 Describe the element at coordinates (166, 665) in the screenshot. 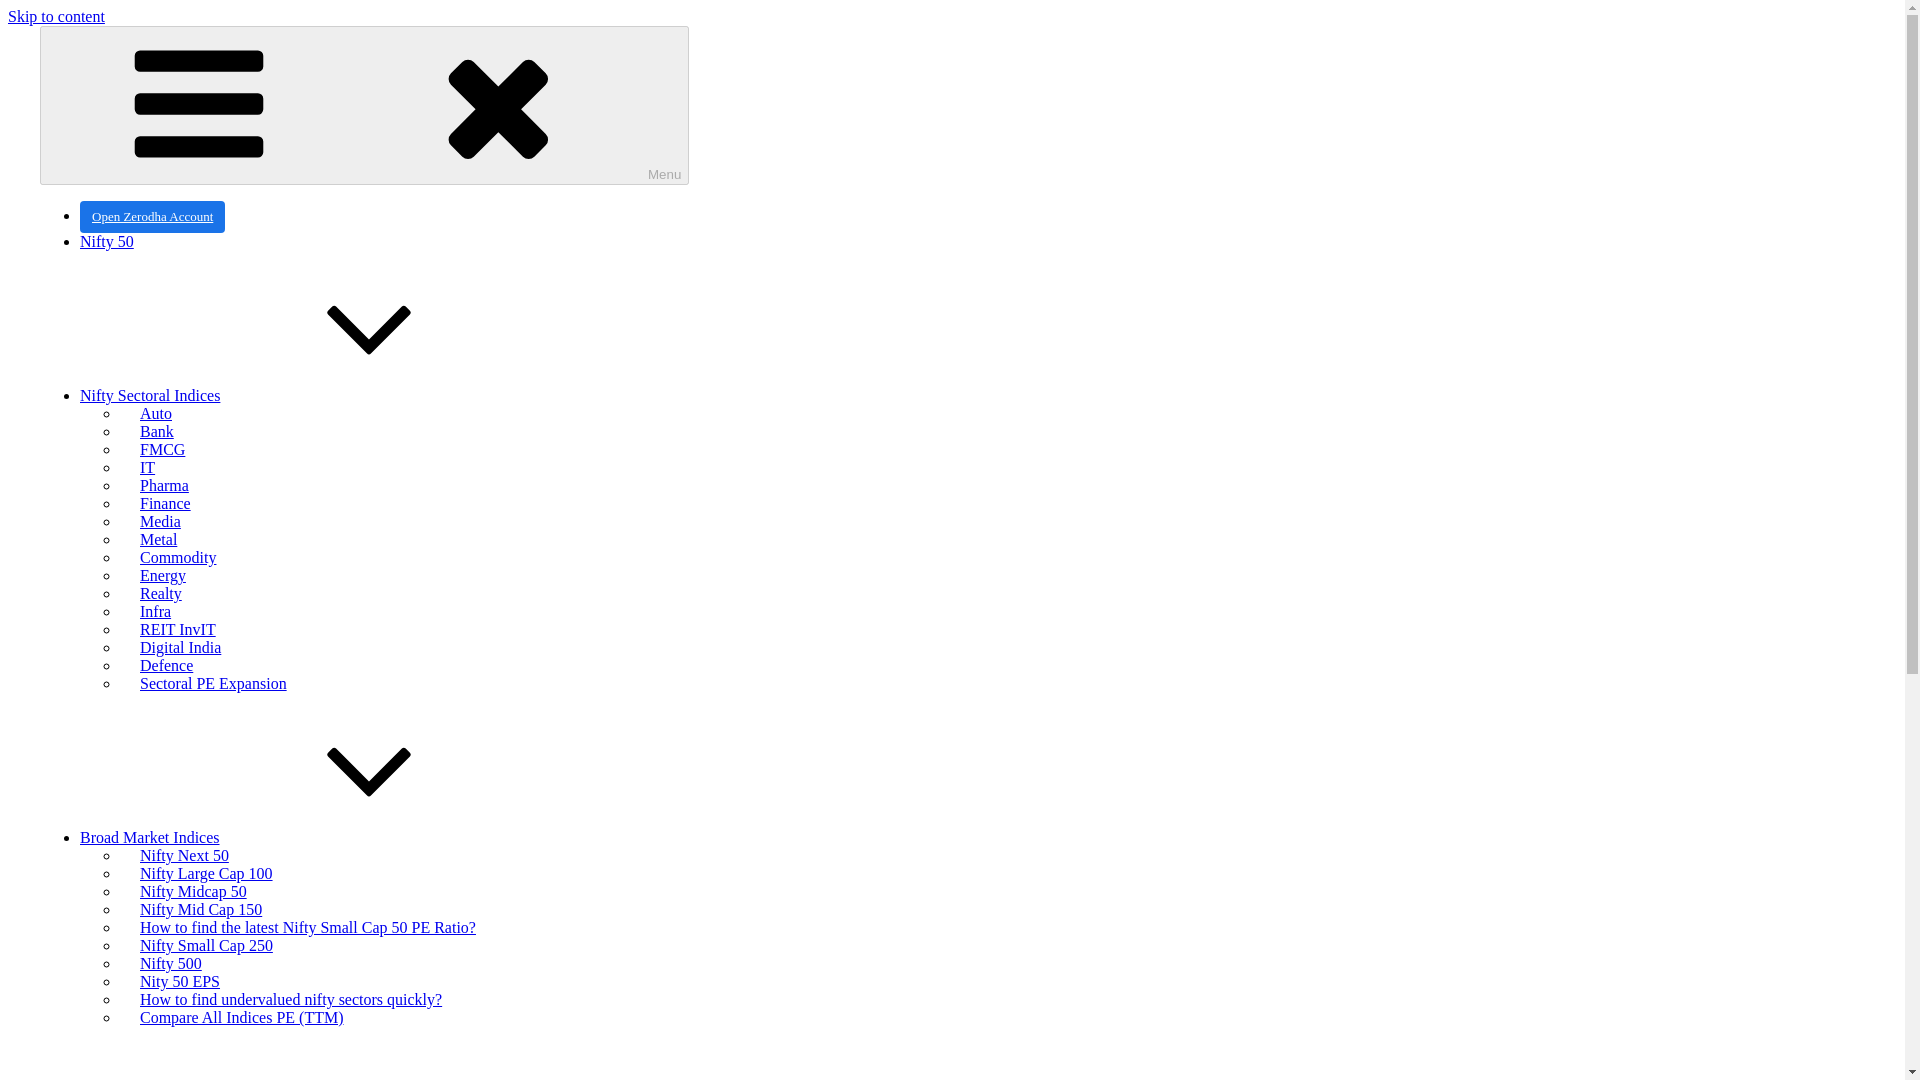

I see `Defence` at that location.